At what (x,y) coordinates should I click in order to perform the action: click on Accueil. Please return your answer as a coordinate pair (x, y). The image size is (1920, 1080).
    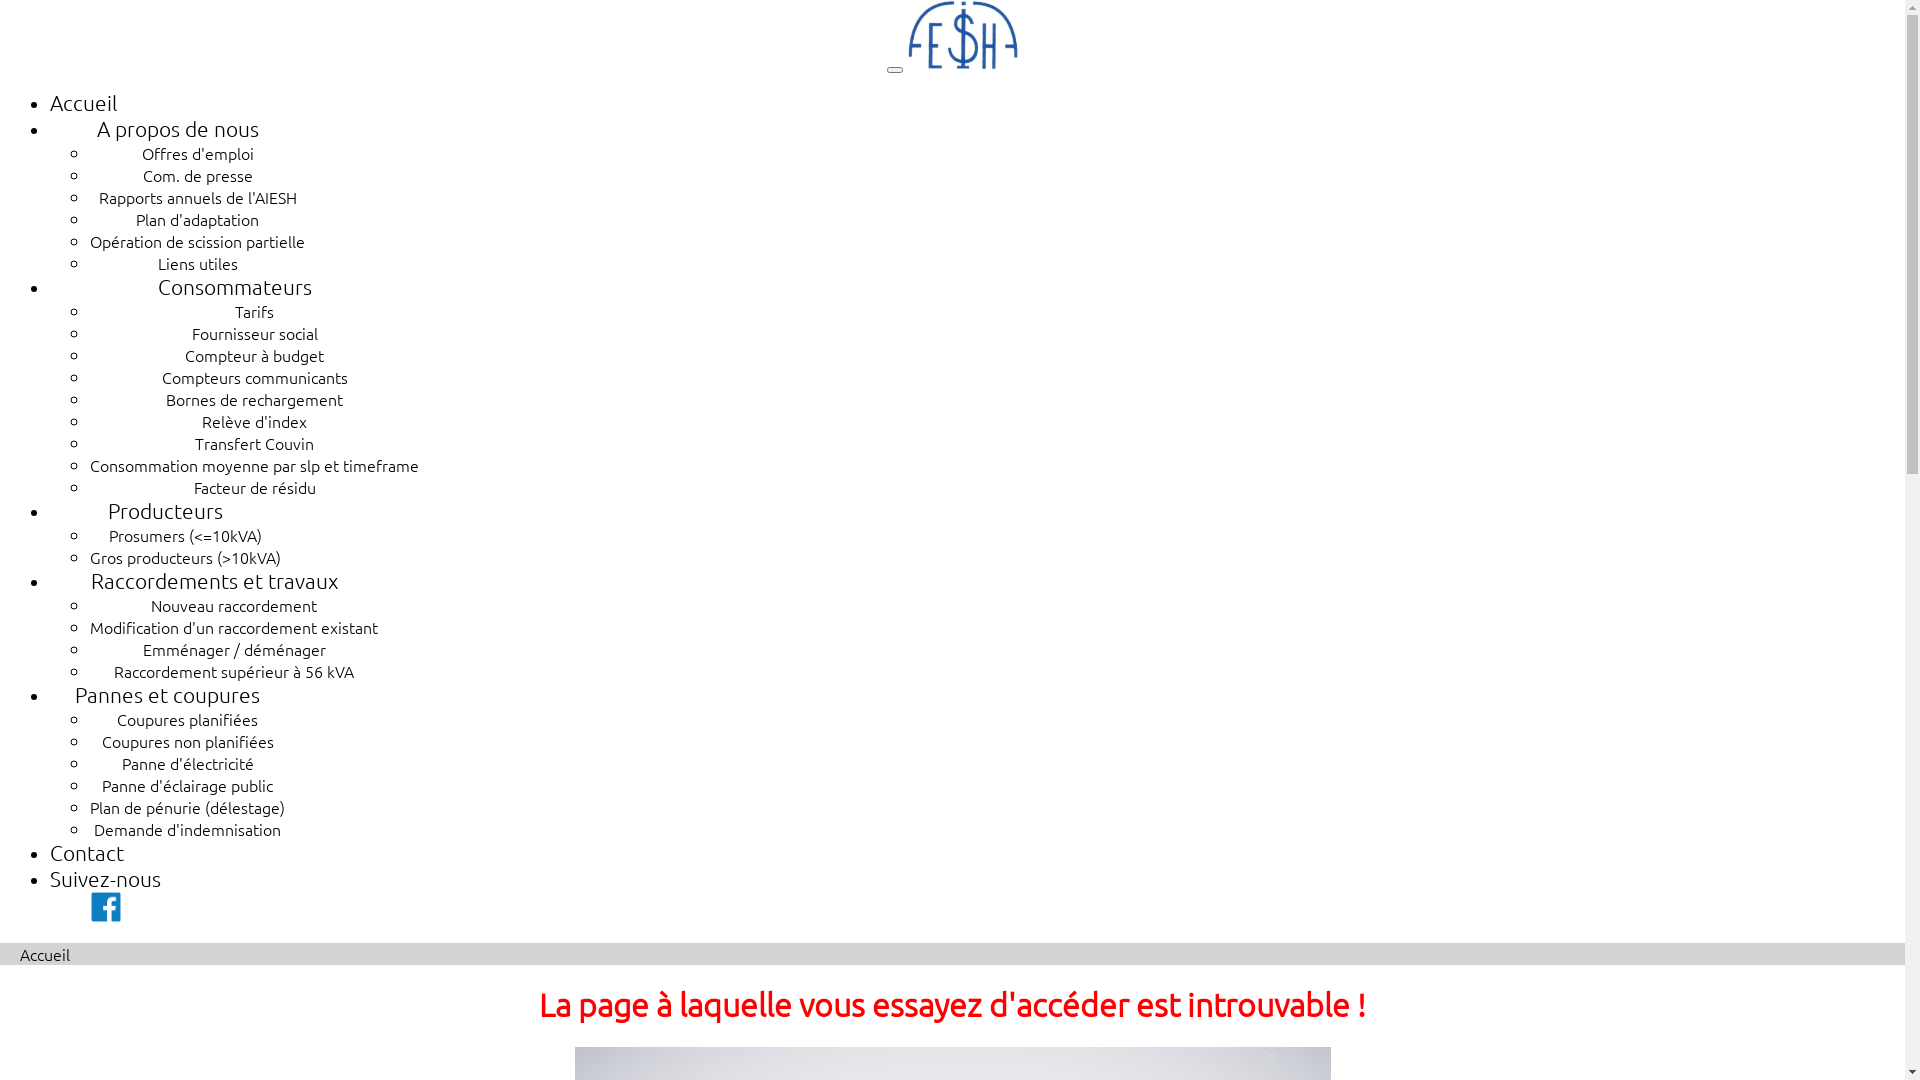
    Looking at the image, I should click on (45, 954).